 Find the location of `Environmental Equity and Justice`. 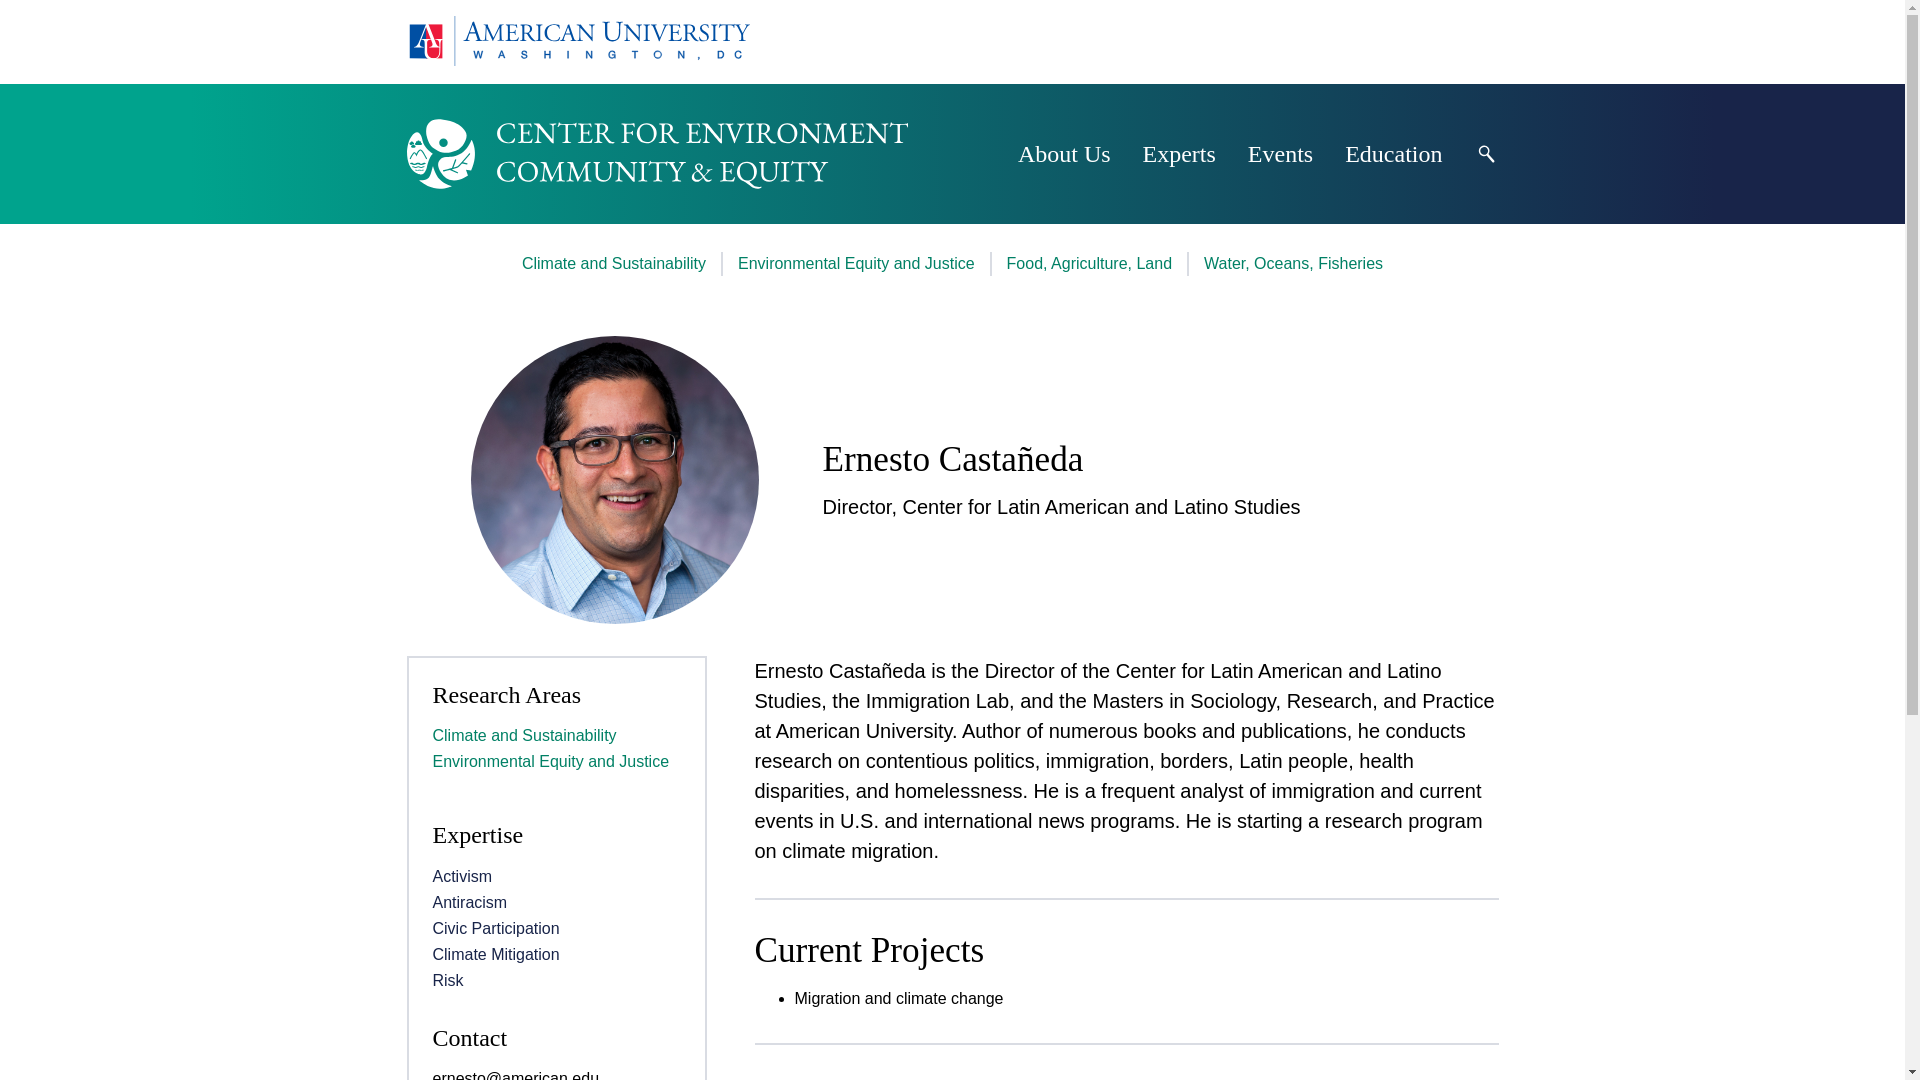

Environmental Equity and Justice is located at coordinates (550, 761).